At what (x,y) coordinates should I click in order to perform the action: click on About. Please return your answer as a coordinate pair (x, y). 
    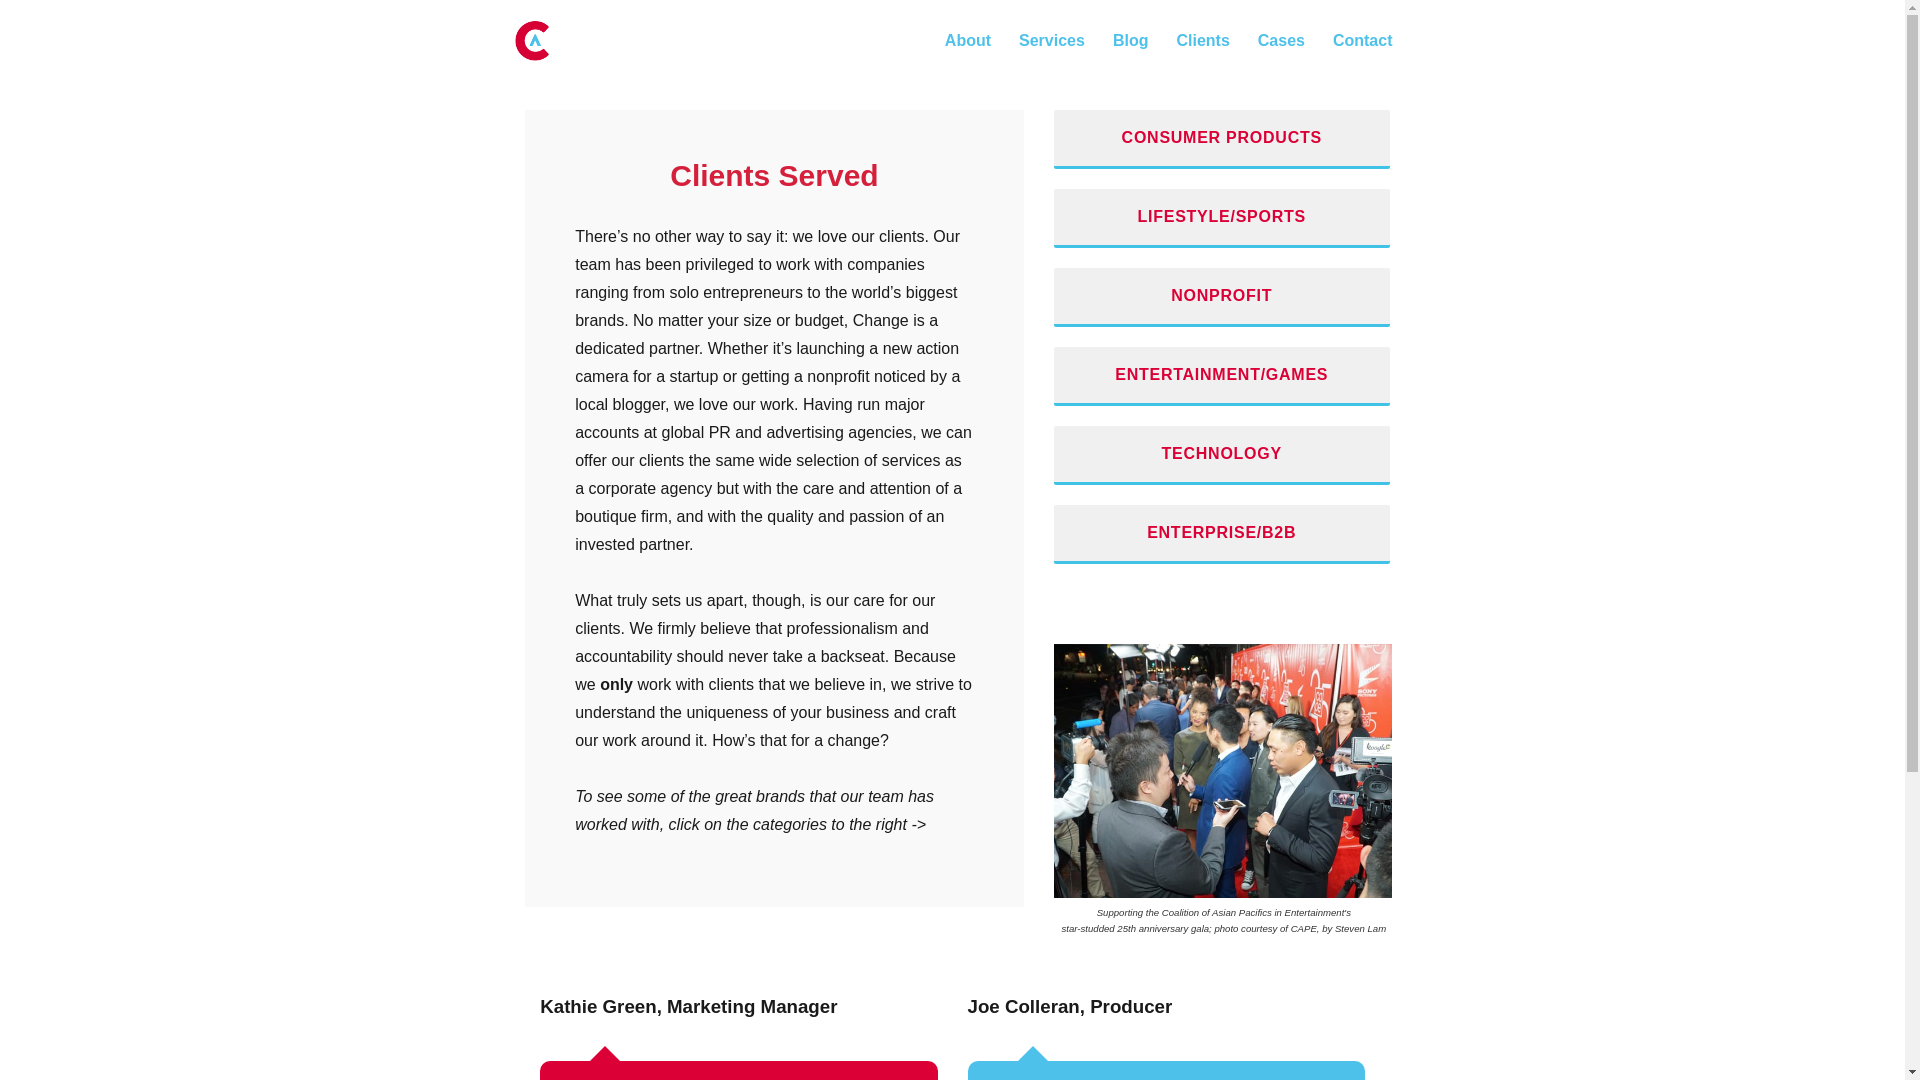
    Looking at the image, I should click on (968, 40).